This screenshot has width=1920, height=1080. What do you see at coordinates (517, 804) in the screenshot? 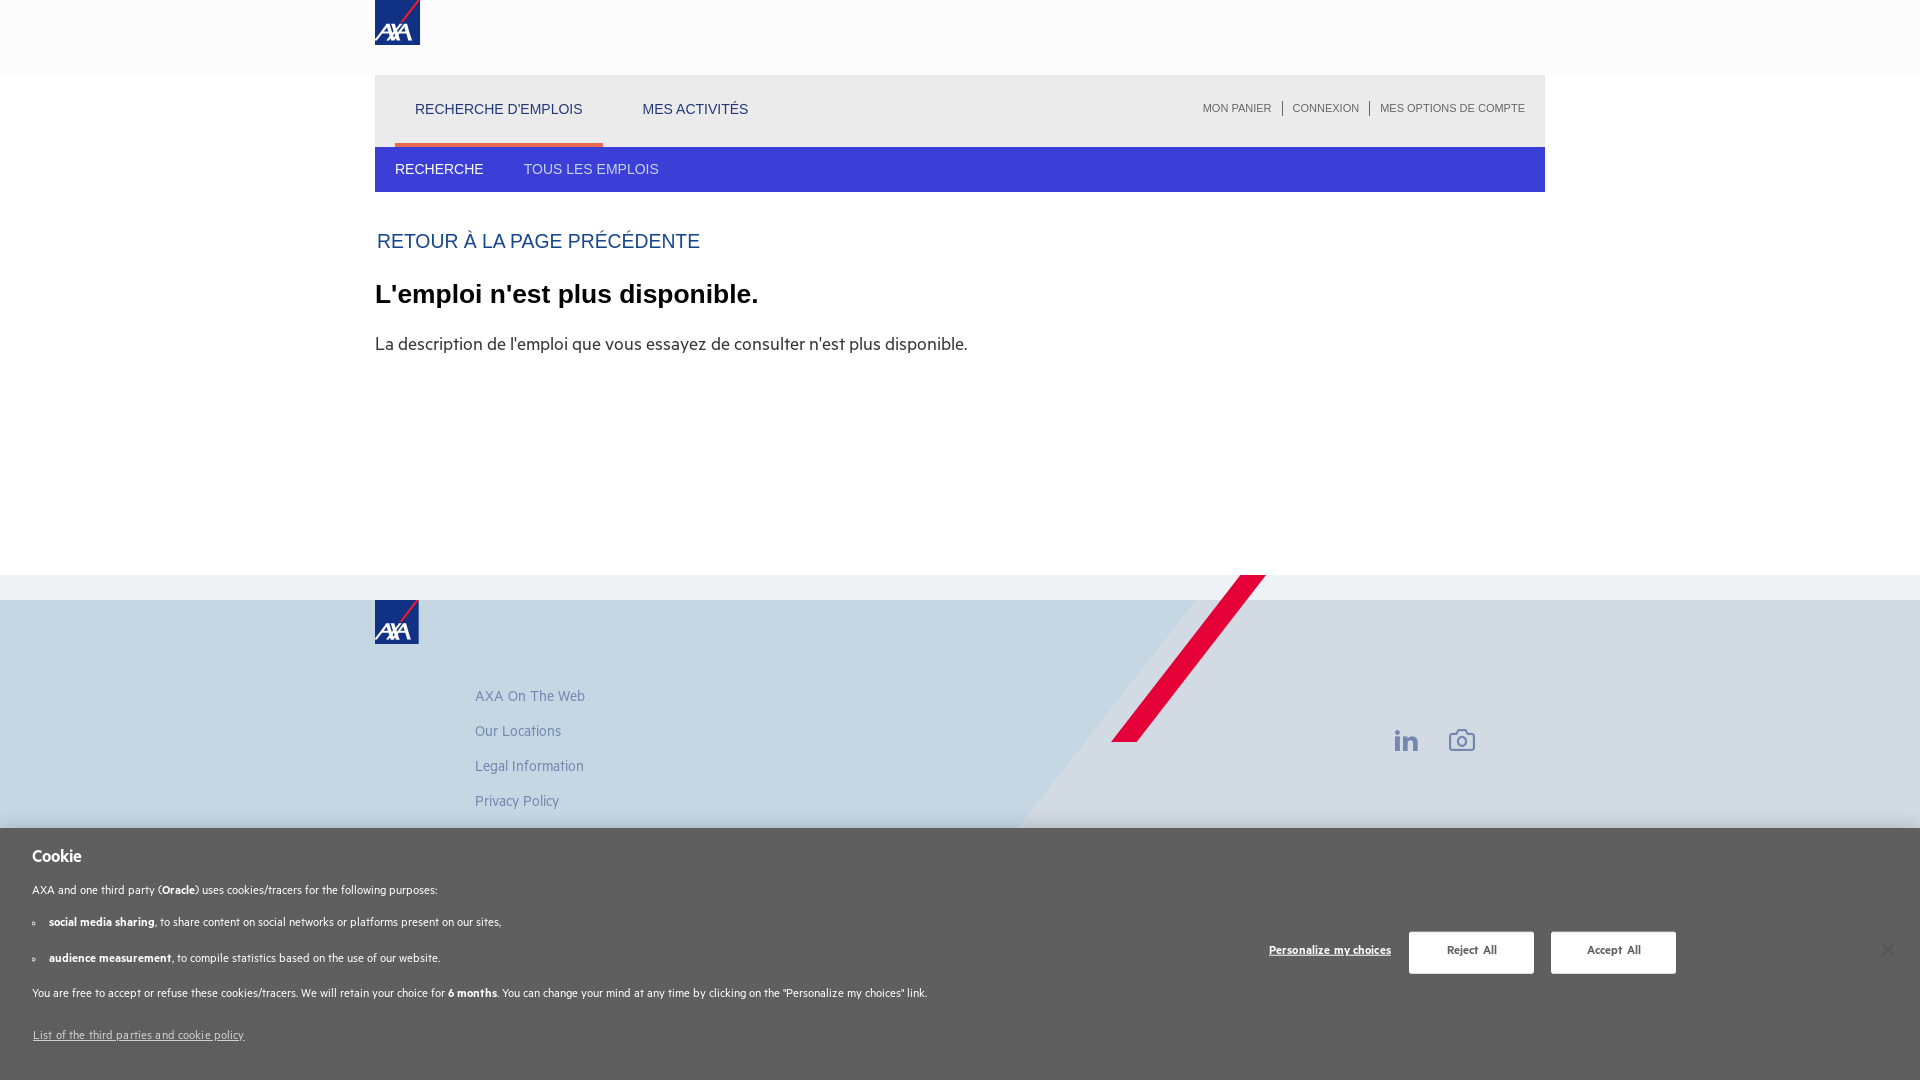
I see `Privacy Policy` at bounding box center [517, 804].